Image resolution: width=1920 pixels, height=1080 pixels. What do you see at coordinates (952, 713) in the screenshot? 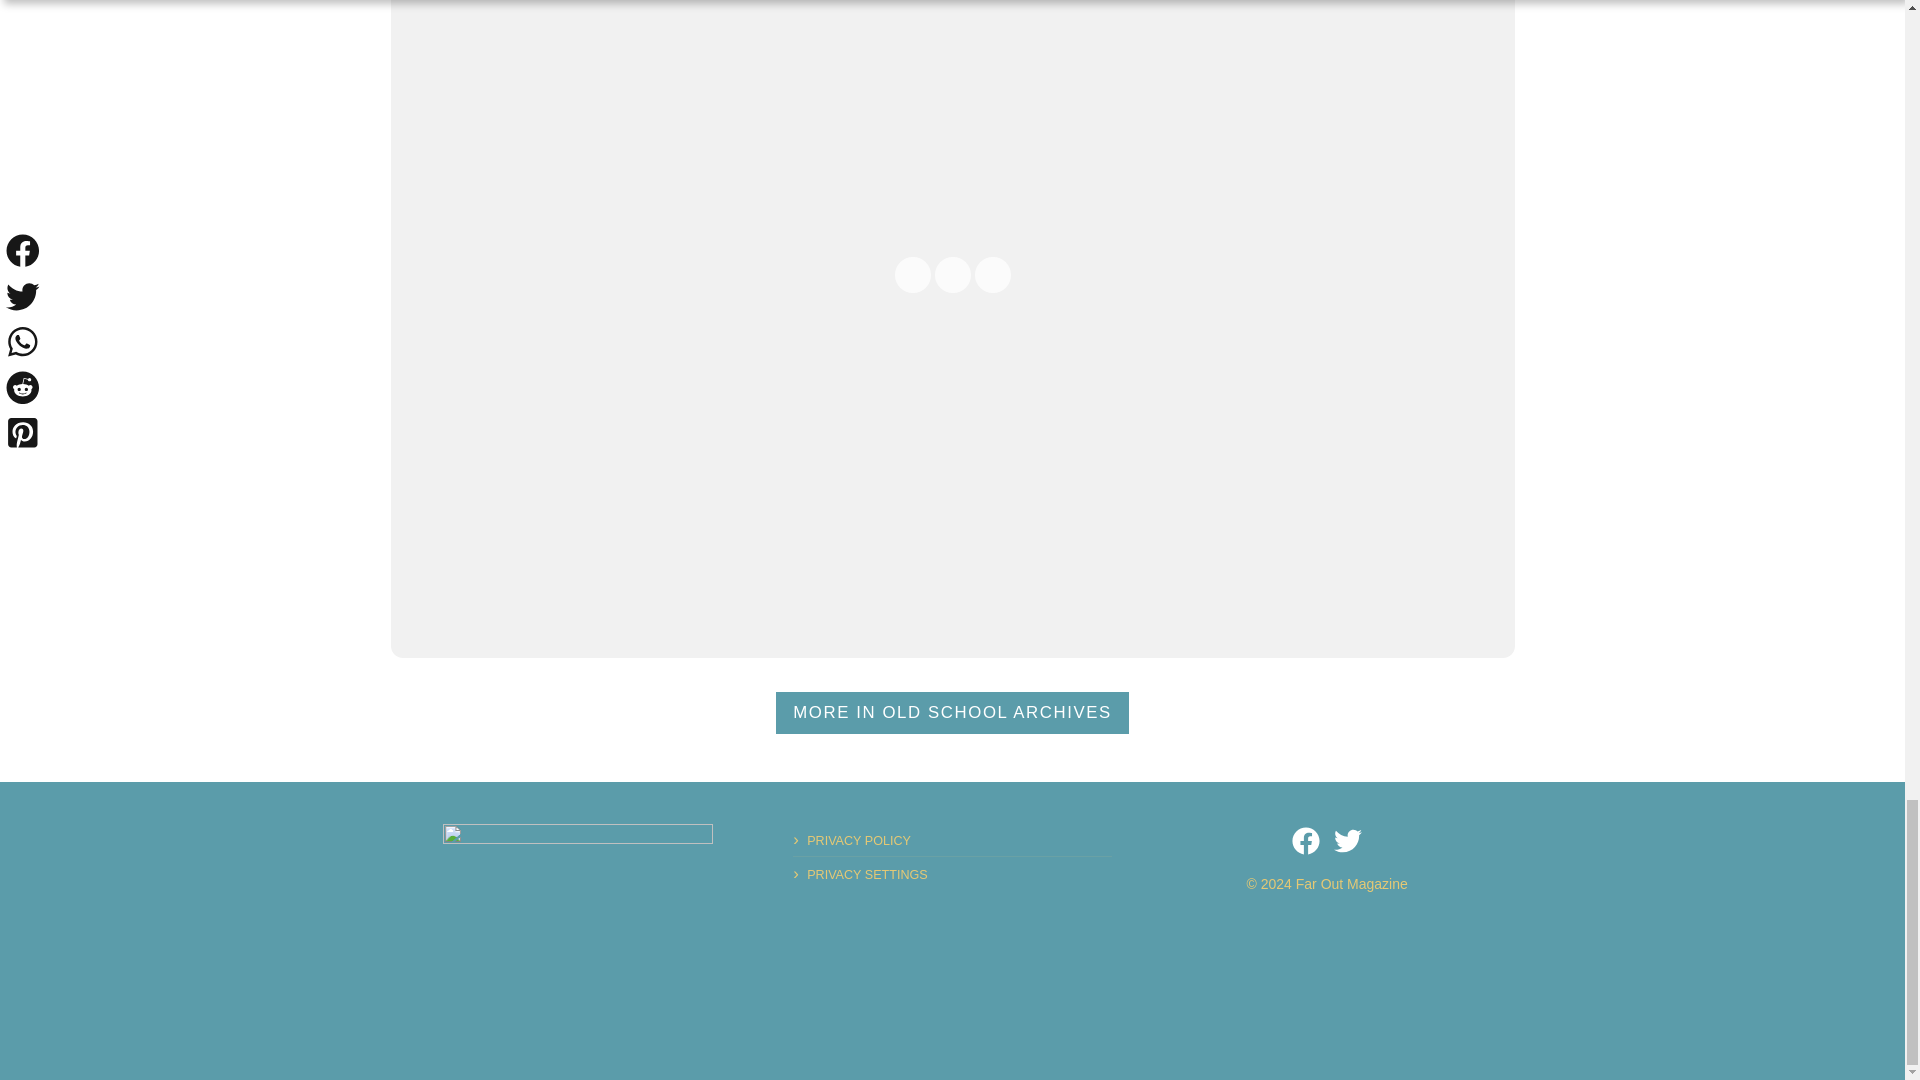
I see `More in Old School Archives` at bounding box center [952, 713].